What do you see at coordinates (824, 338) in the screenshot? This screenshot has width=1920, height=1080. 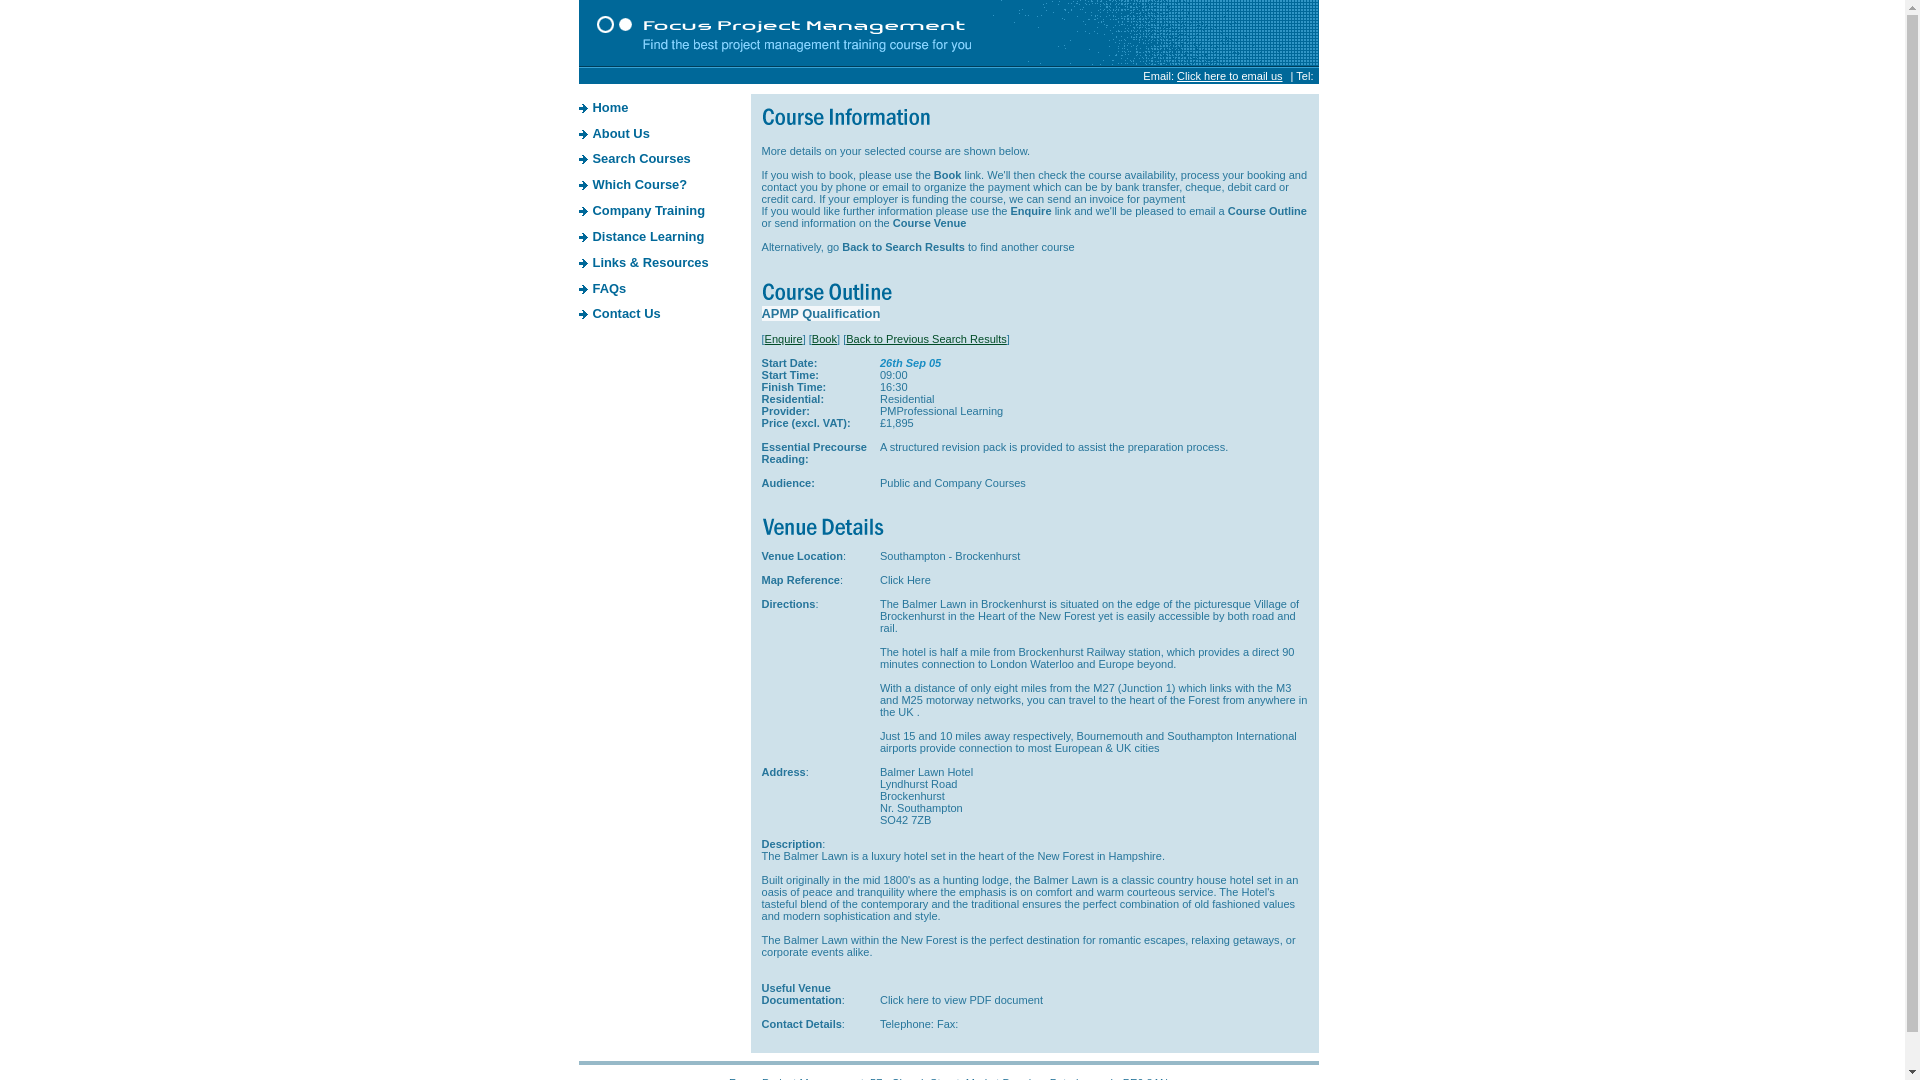 I see `Book` at bounding box center [824, 338].